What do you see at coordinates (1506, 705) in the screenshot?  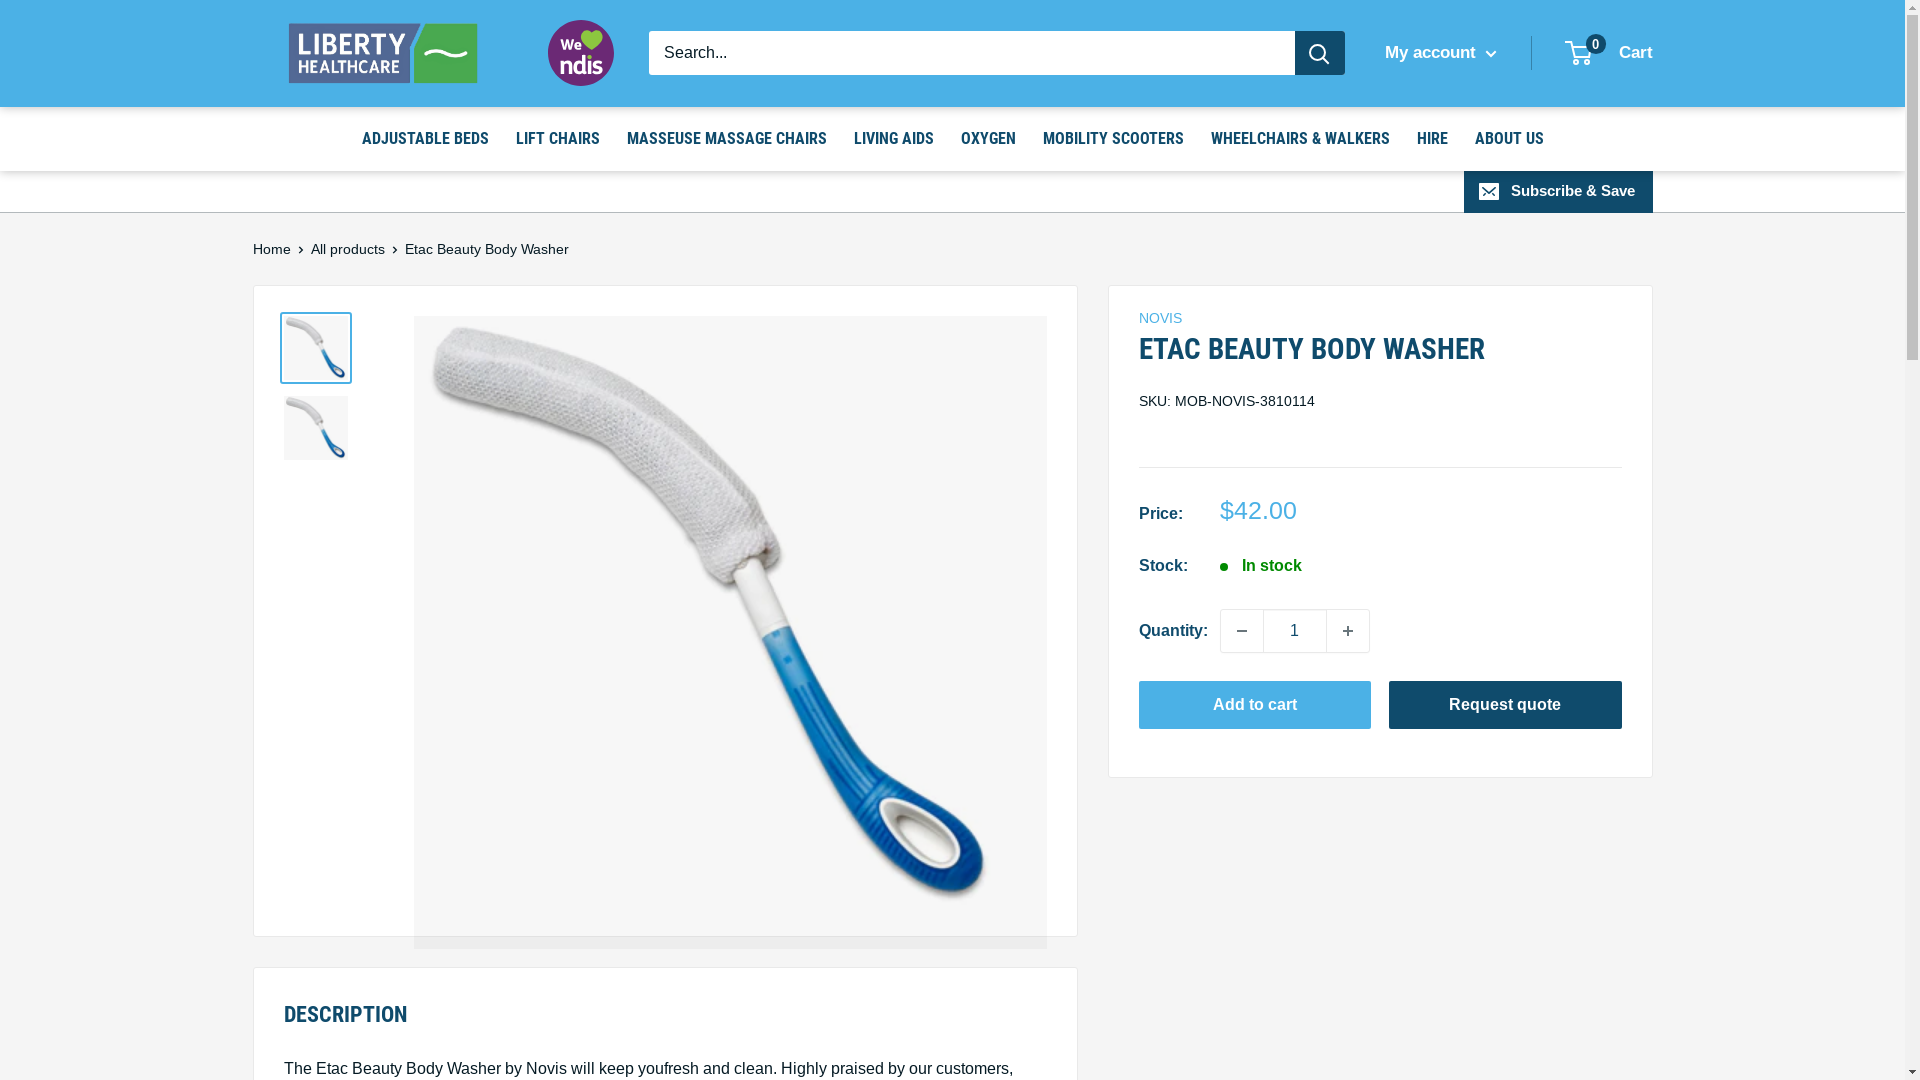 I see `Request quote` at bounding box center [1506, 705].